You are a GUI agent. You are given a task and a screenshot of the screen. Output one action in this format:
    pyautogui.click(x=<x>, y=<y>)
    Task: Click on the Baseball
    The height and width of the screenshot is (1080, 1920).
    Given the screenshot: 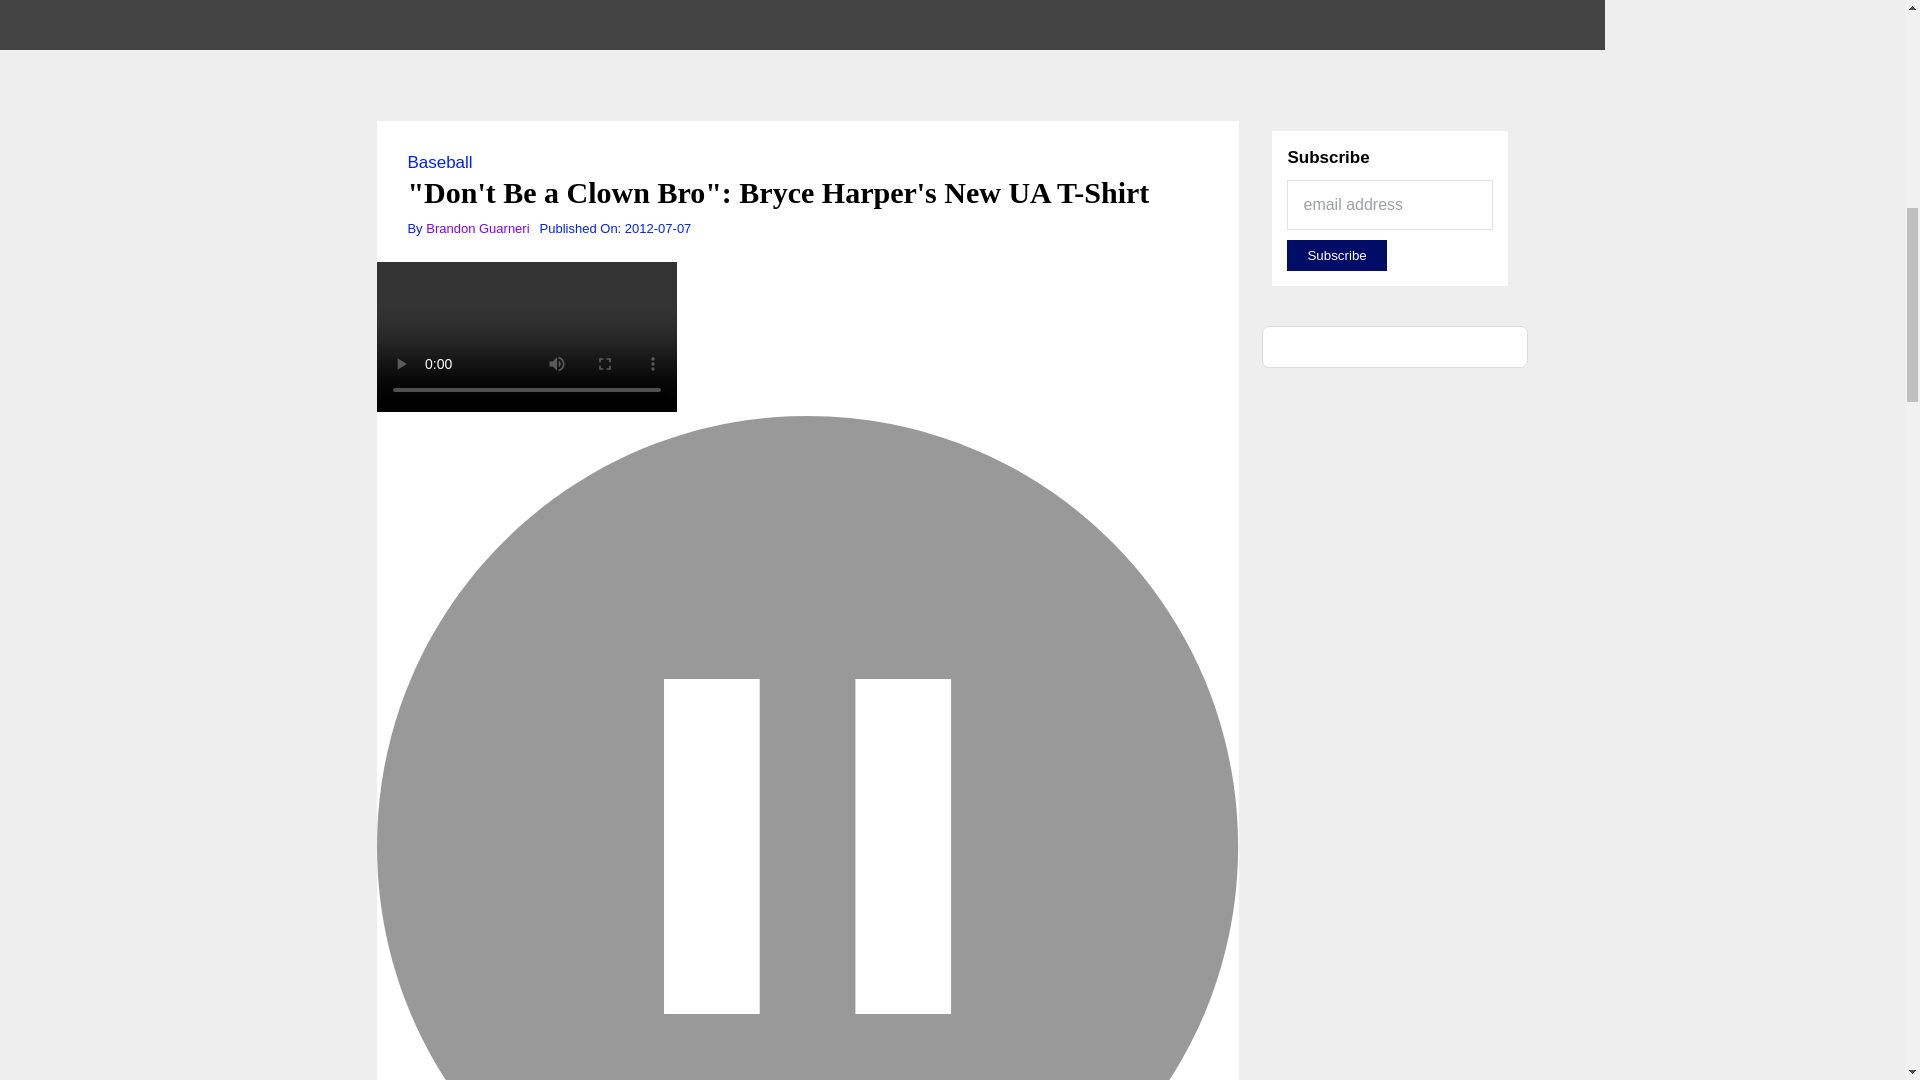 What is the action you would take?
    pyautogui.click(x=440, y=162)
    